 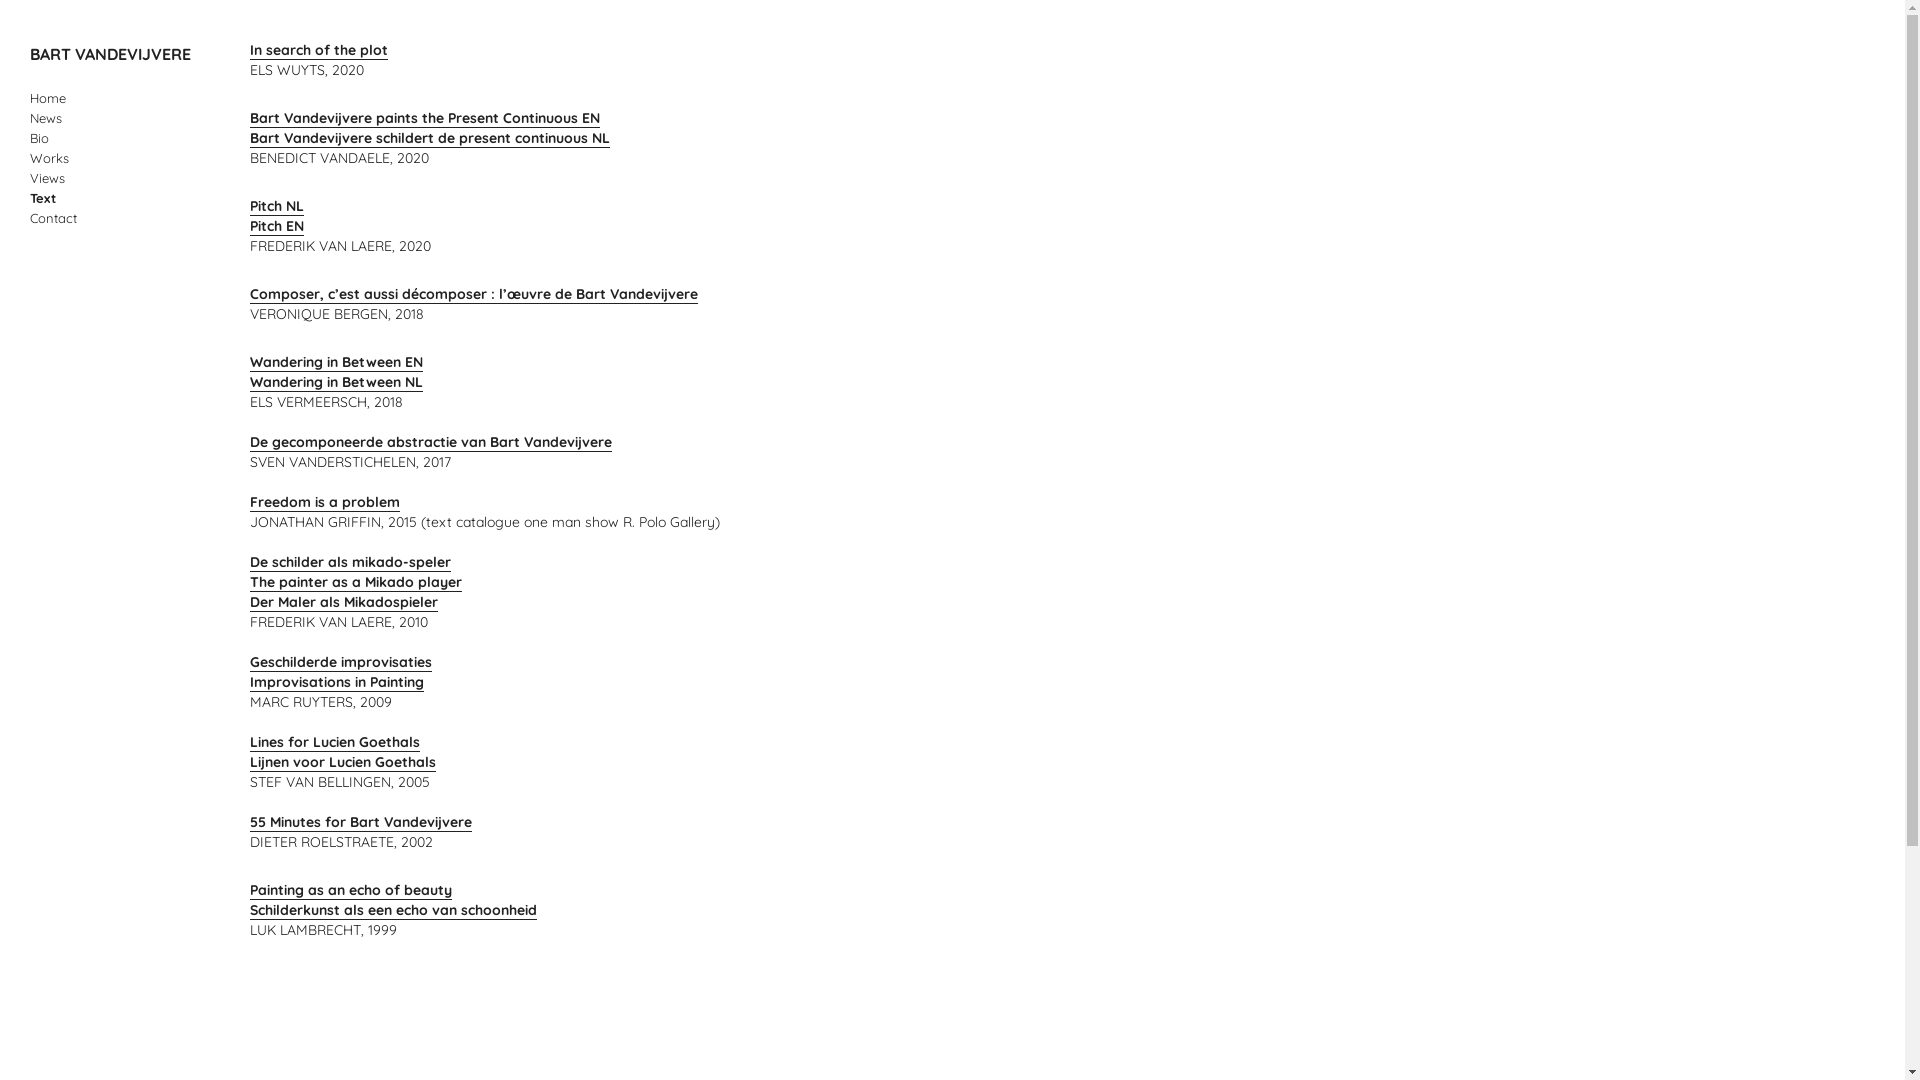 What do you see at coordinates (335, 742) in the screenshot?
I see `Lines for Lucien Goethals` at bounding box center [335, 742].